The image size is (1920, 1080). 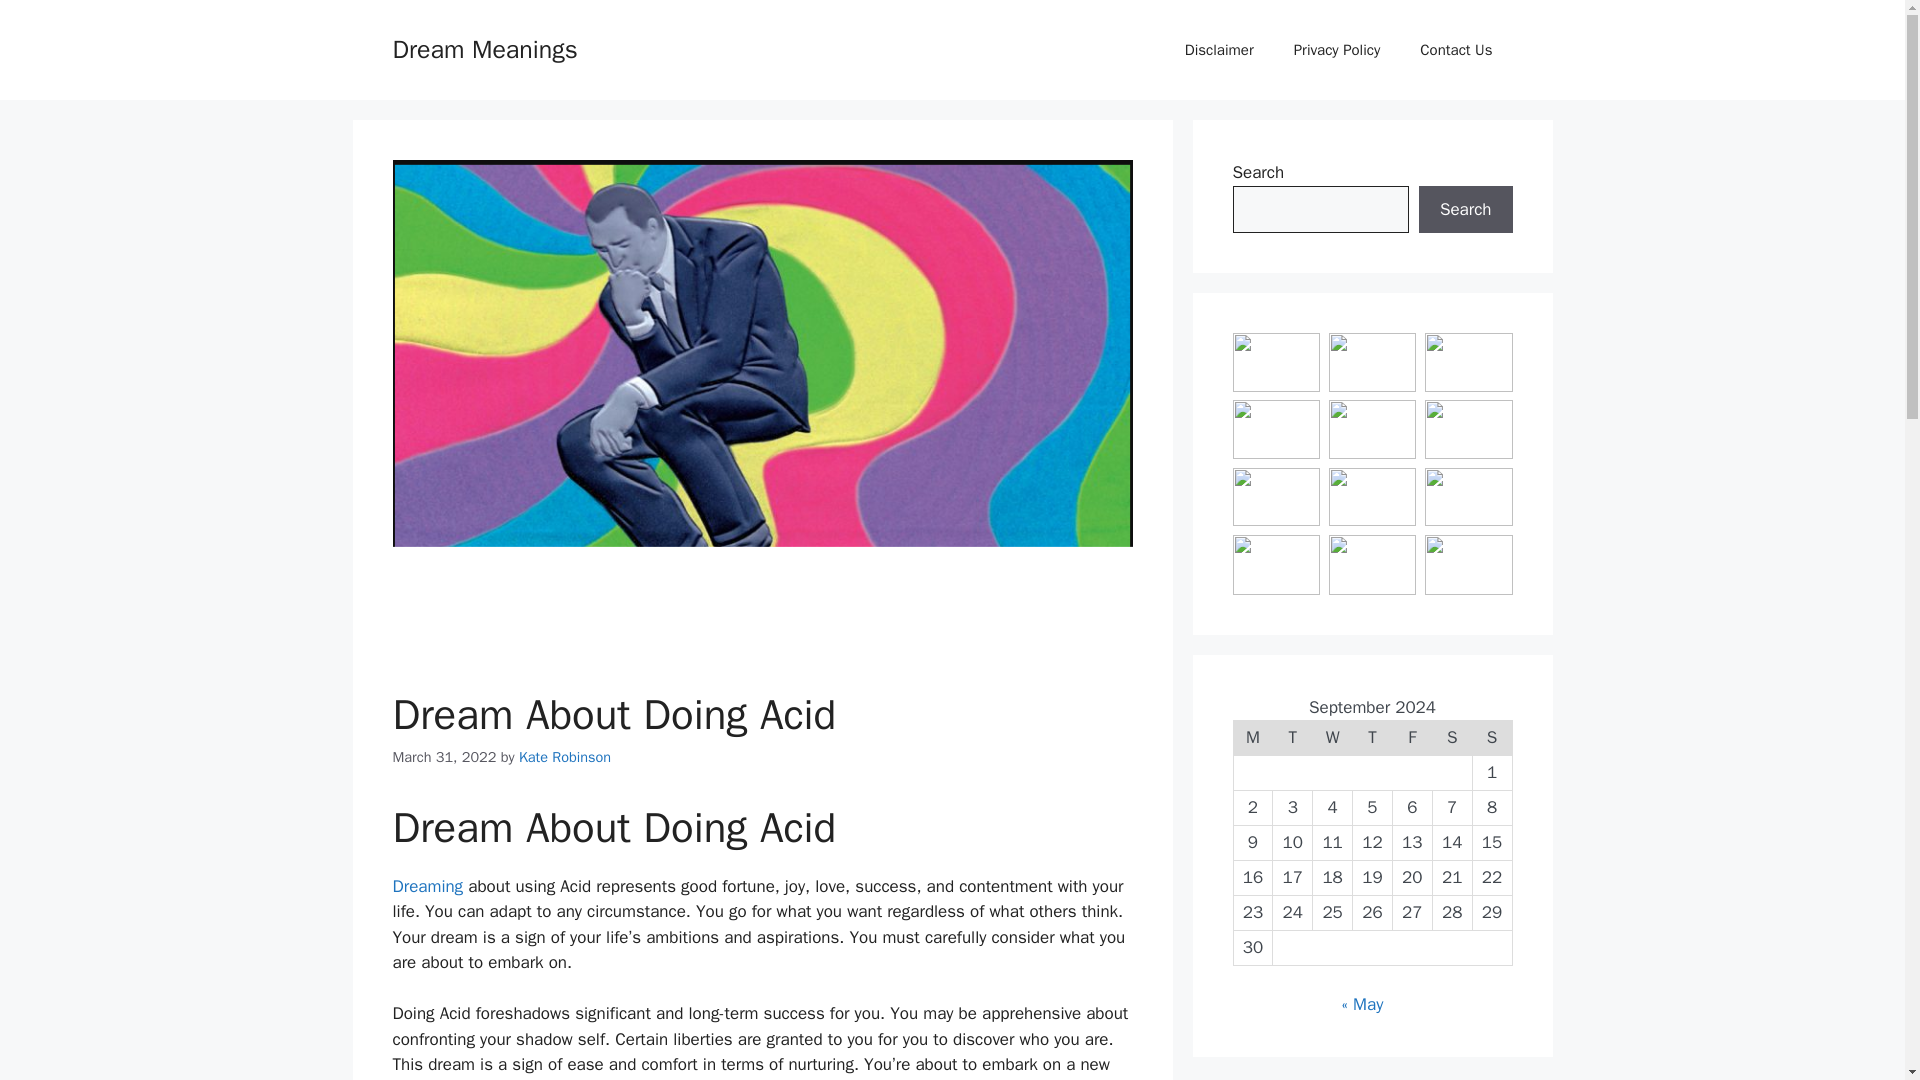 I want to click on Monday, so click(x=1252, y=738).